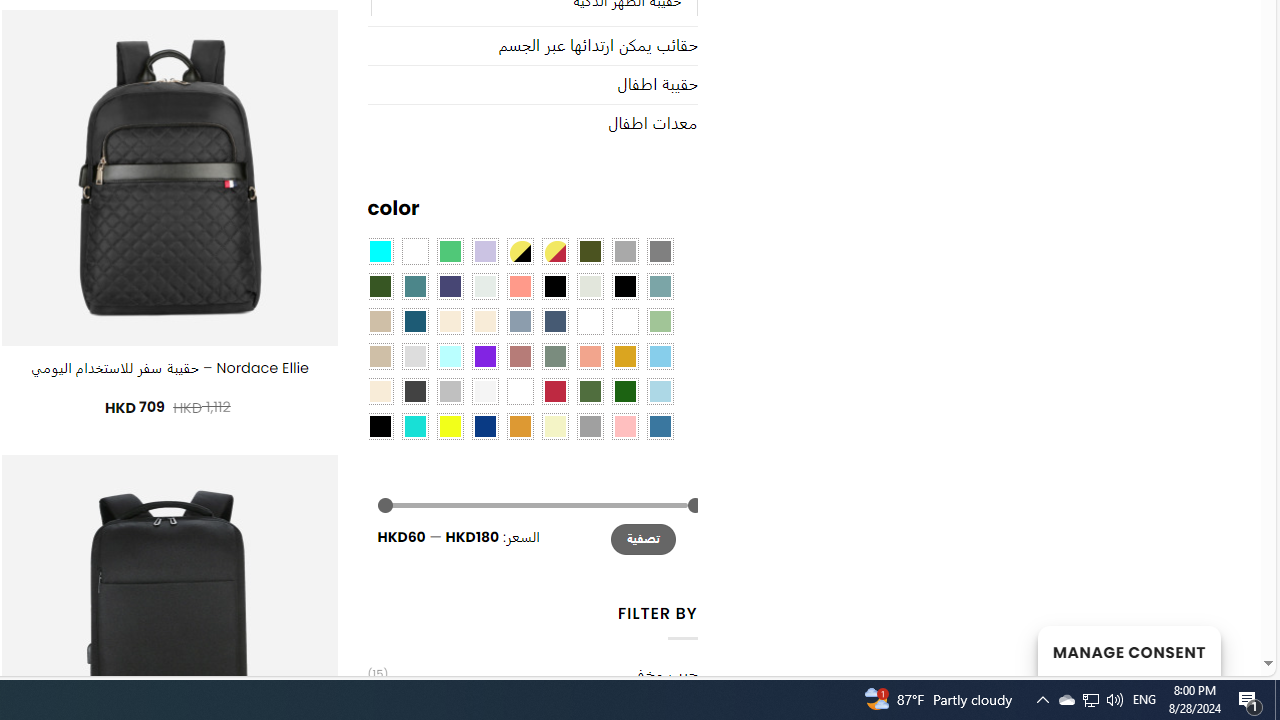 This screenshot has height=720, width=1280. Describe the element at coordinates (519, 251) in the screenshot. I see `Yellow-Black` at that location.